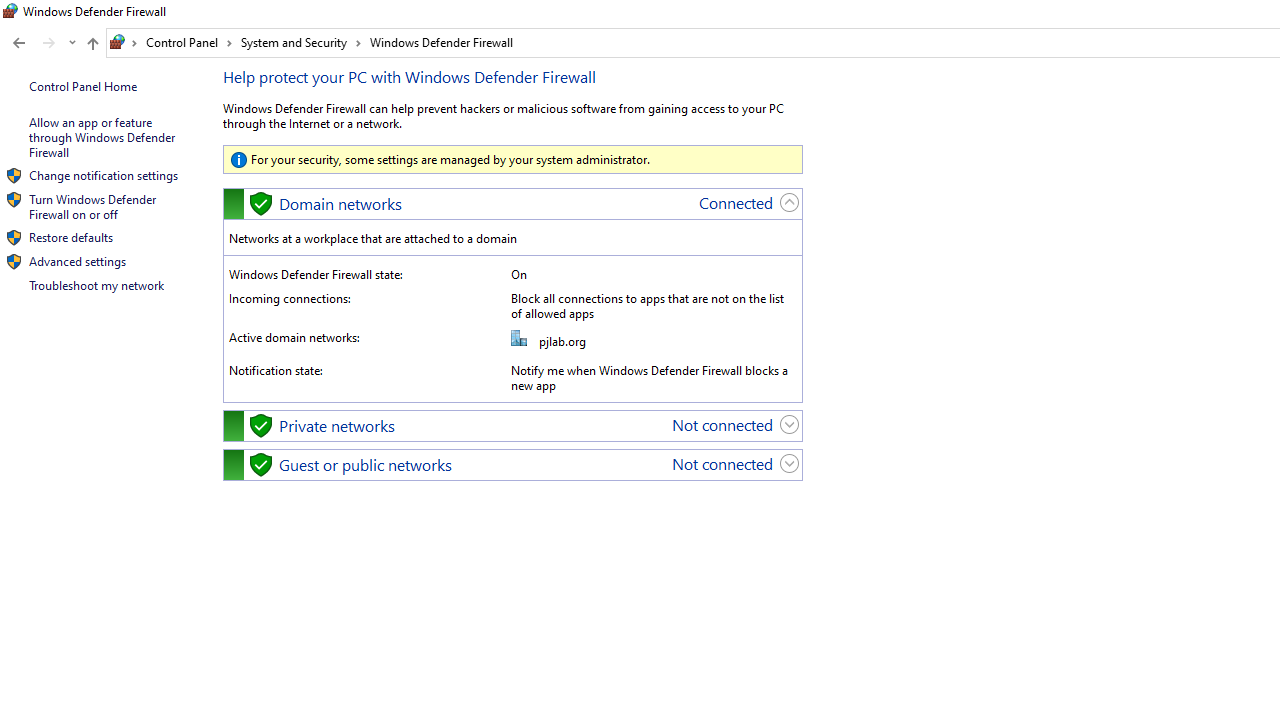  I want to click on Navigation buttons, so click(42, 43).